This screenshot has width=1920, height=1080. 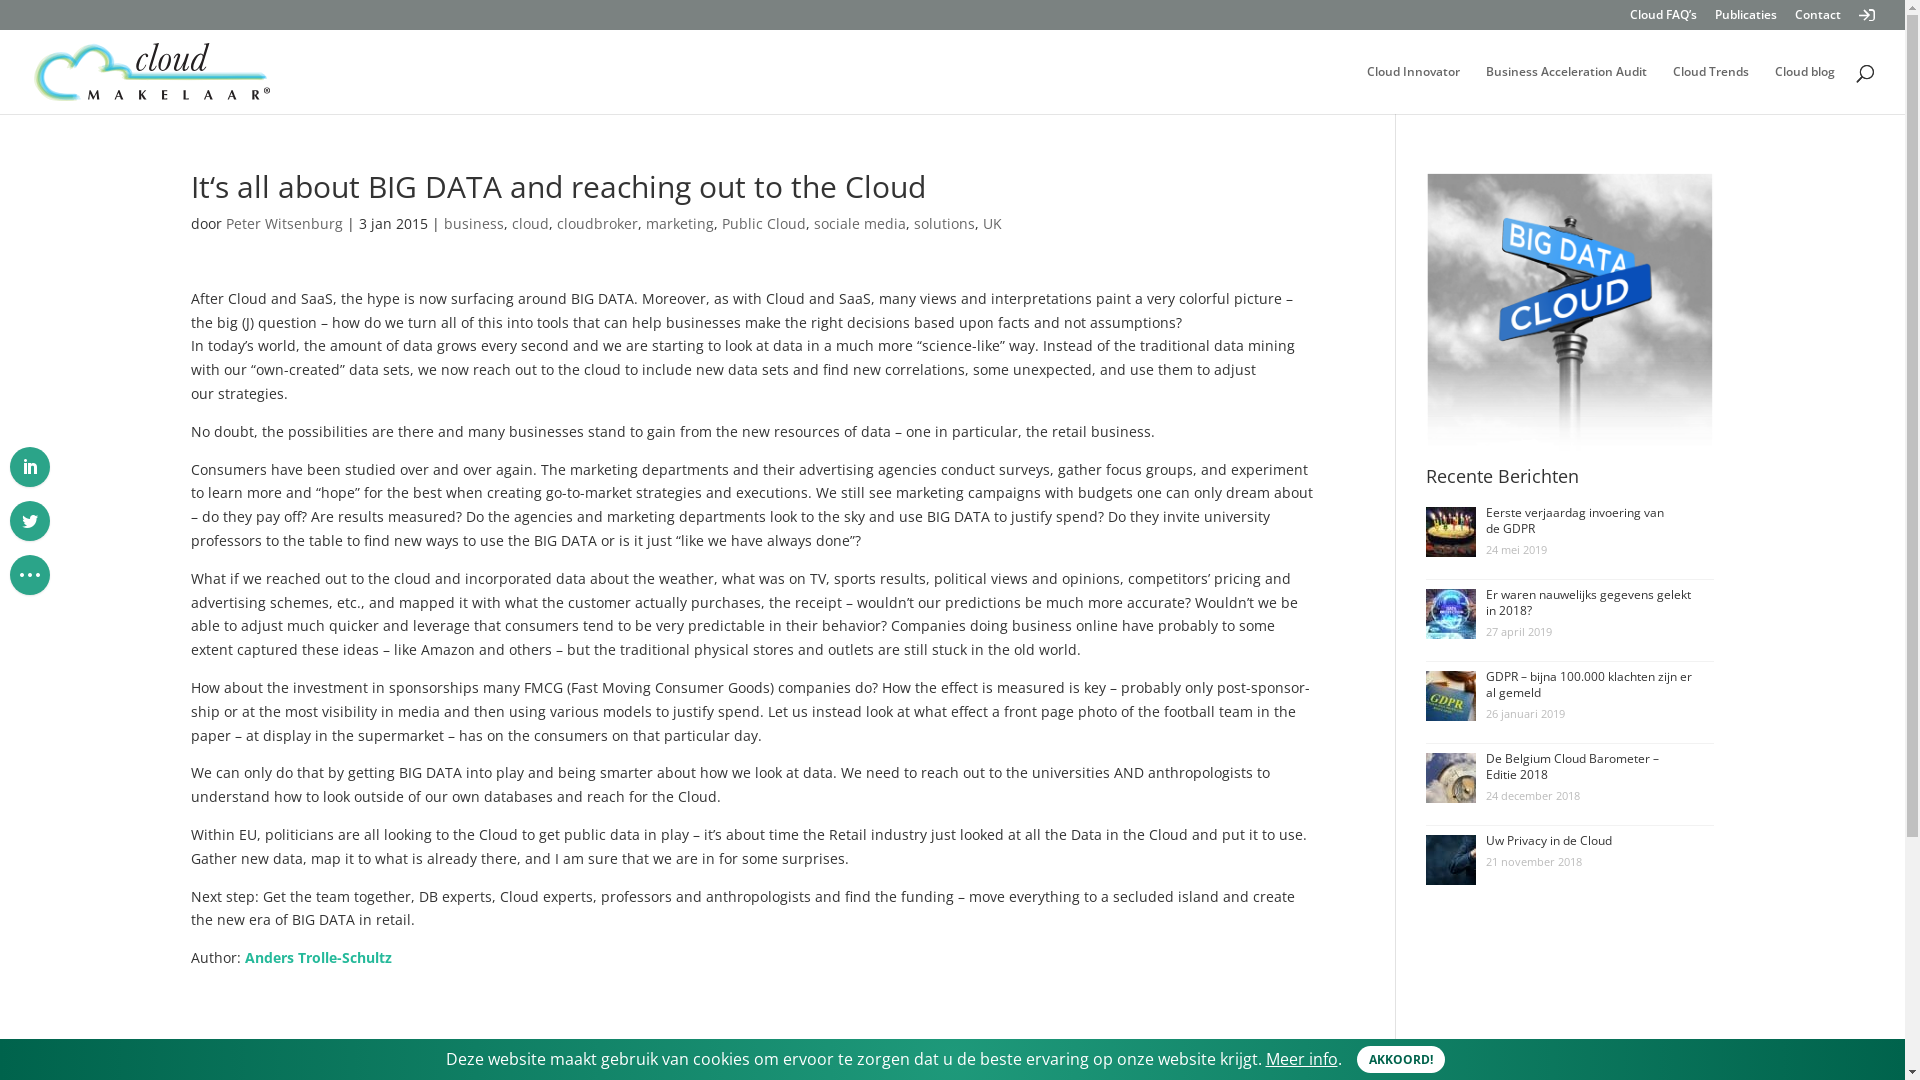 I want to click on Peter Witsenburg, so click(x=284, y=224).